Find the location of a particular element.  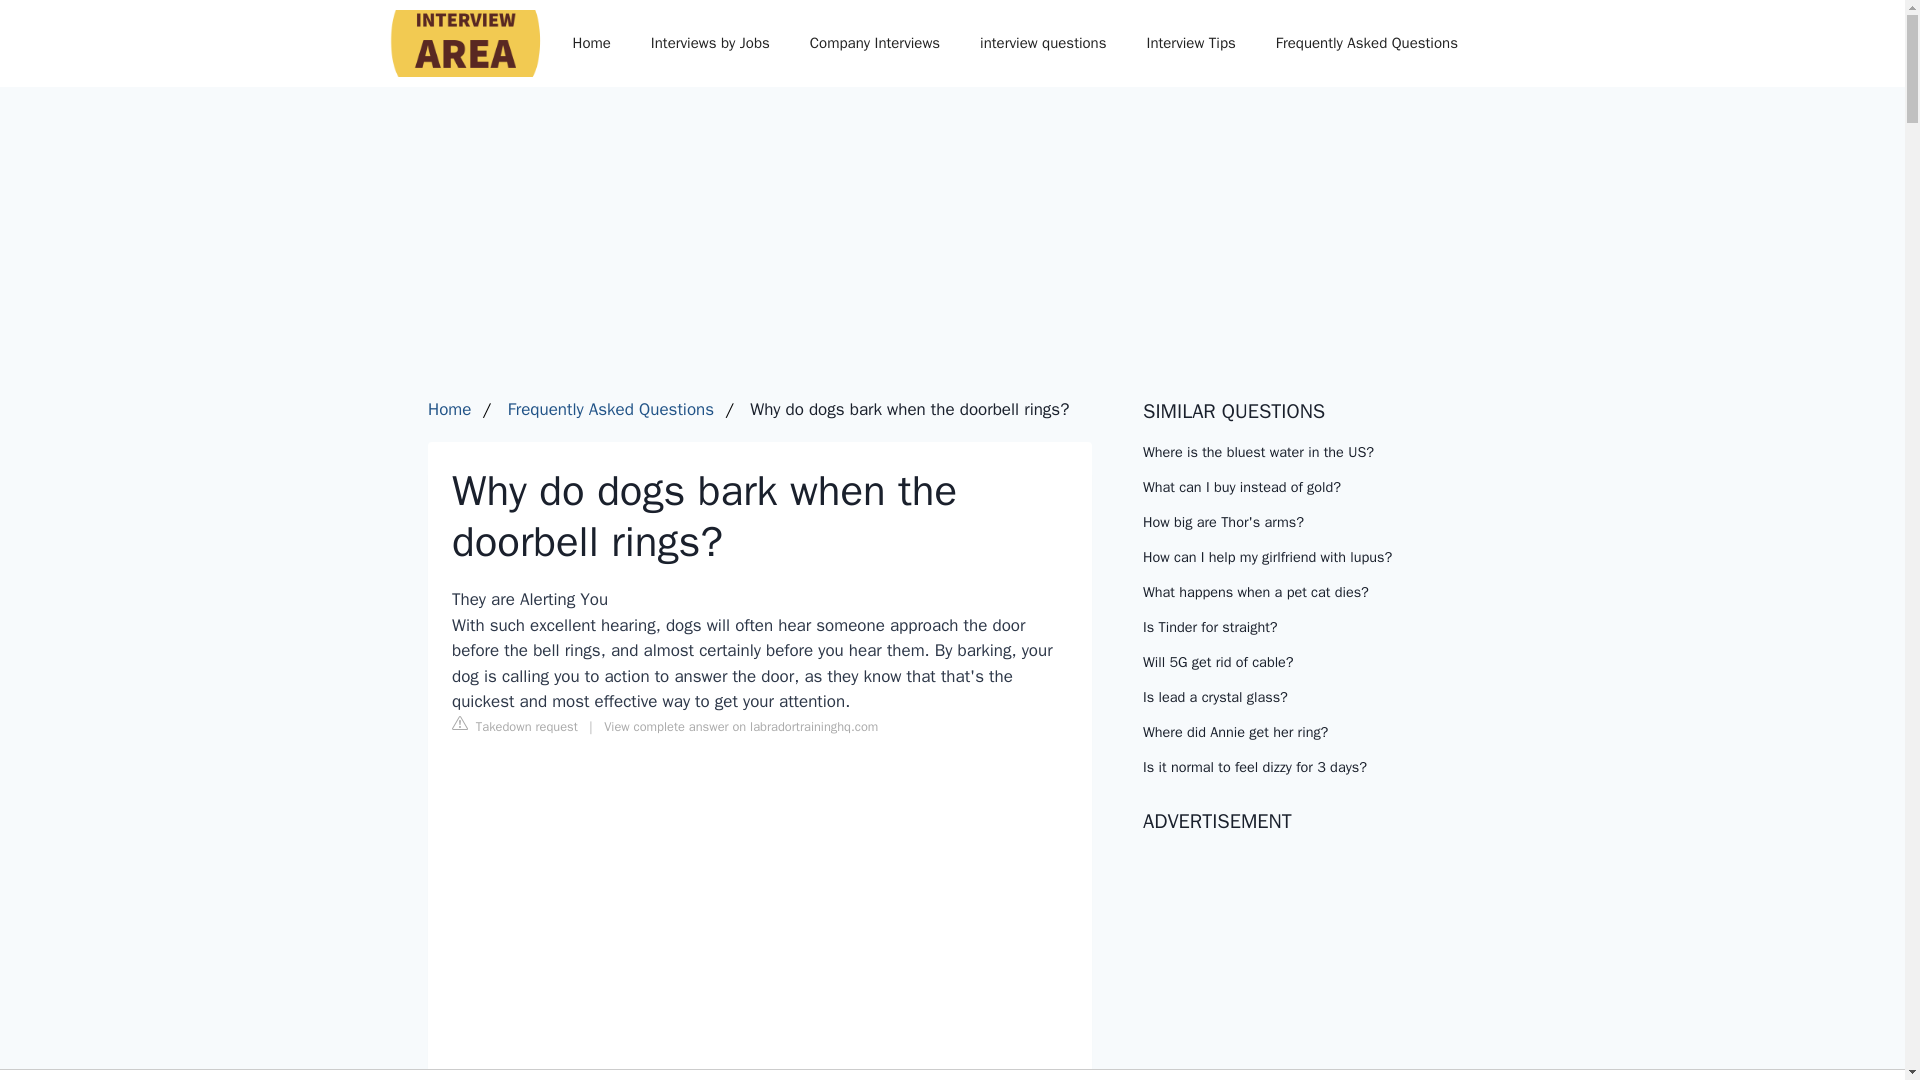

Frequently Asked Questions is located at coordinates (1366, 42).